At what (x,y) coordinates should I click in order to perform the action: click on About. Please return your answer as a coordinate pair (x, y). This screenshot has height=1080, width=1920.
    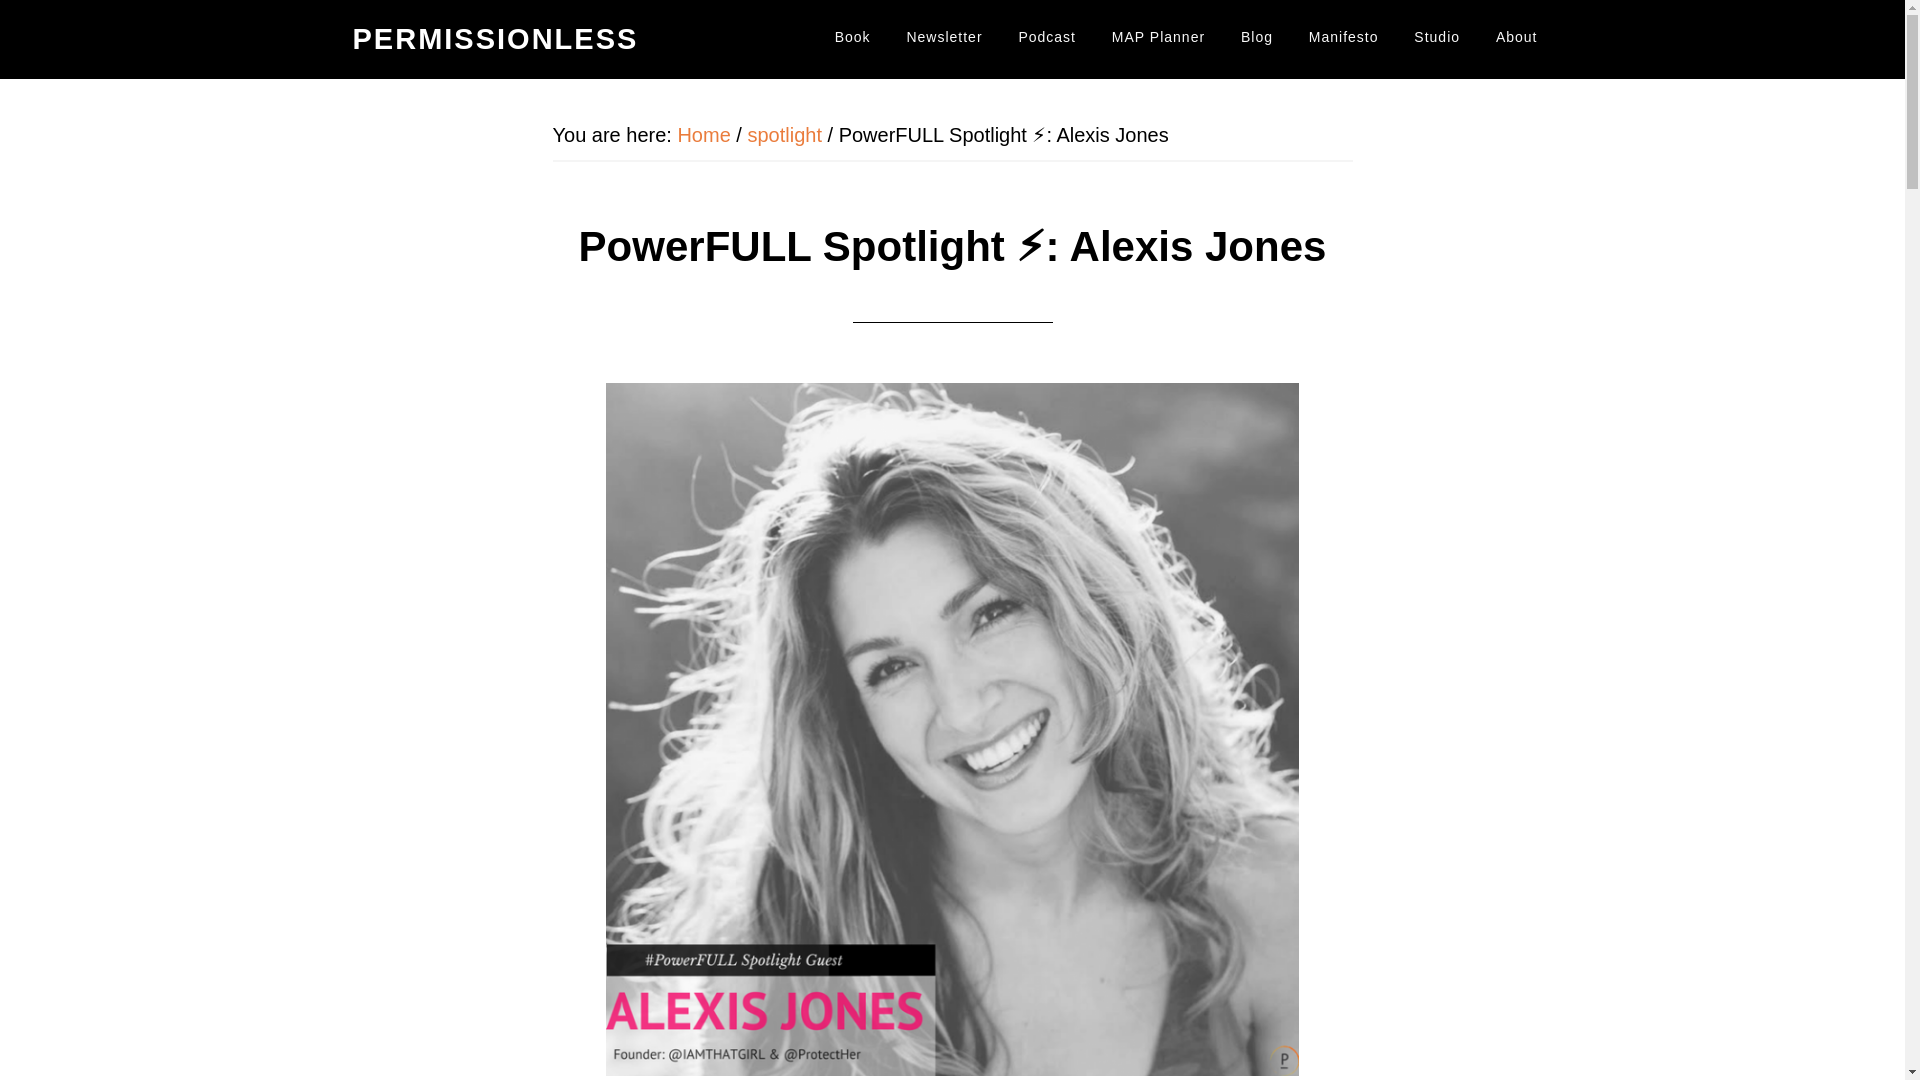
    Looking at the image, I should click on (1516, 38).